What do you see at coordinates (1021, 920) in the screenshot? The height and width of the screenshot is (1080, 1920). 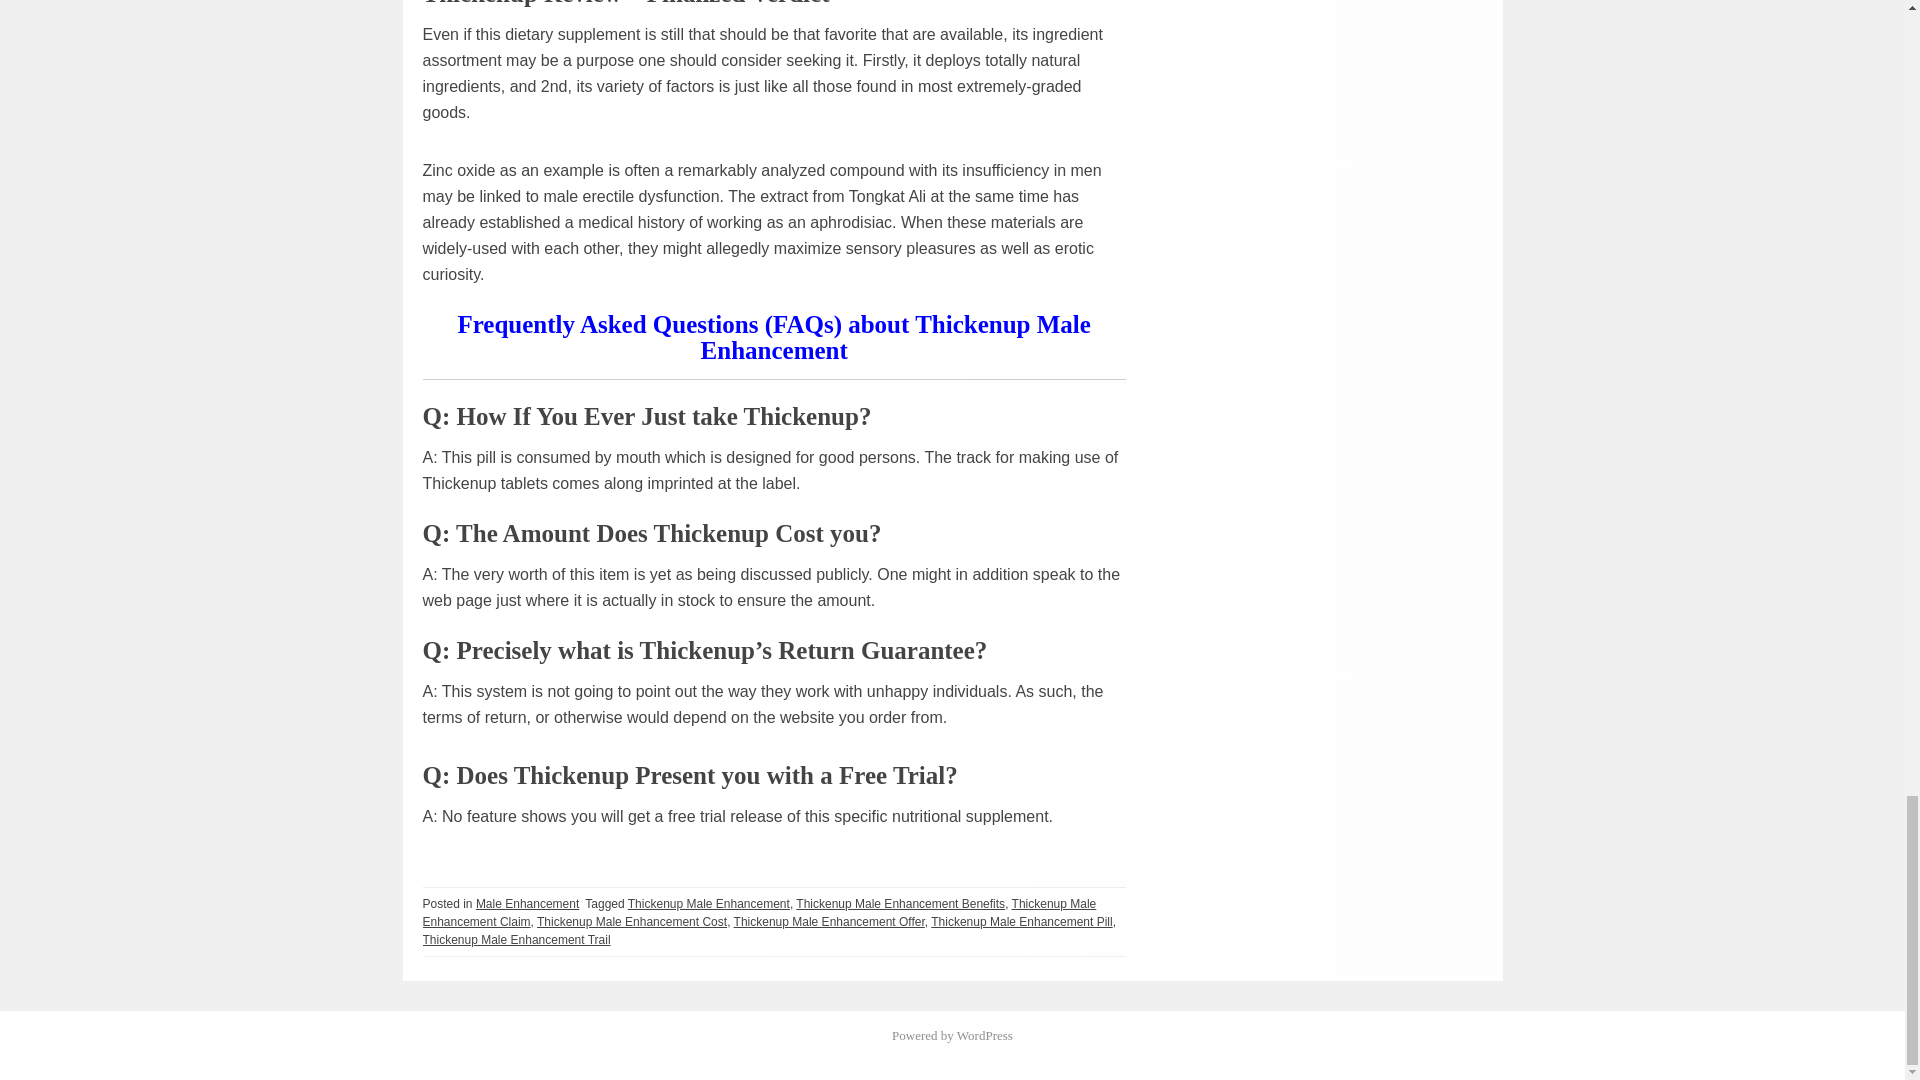 I see `Thickenup Male Enhancement Pill` at bounding box center [1021, 920].